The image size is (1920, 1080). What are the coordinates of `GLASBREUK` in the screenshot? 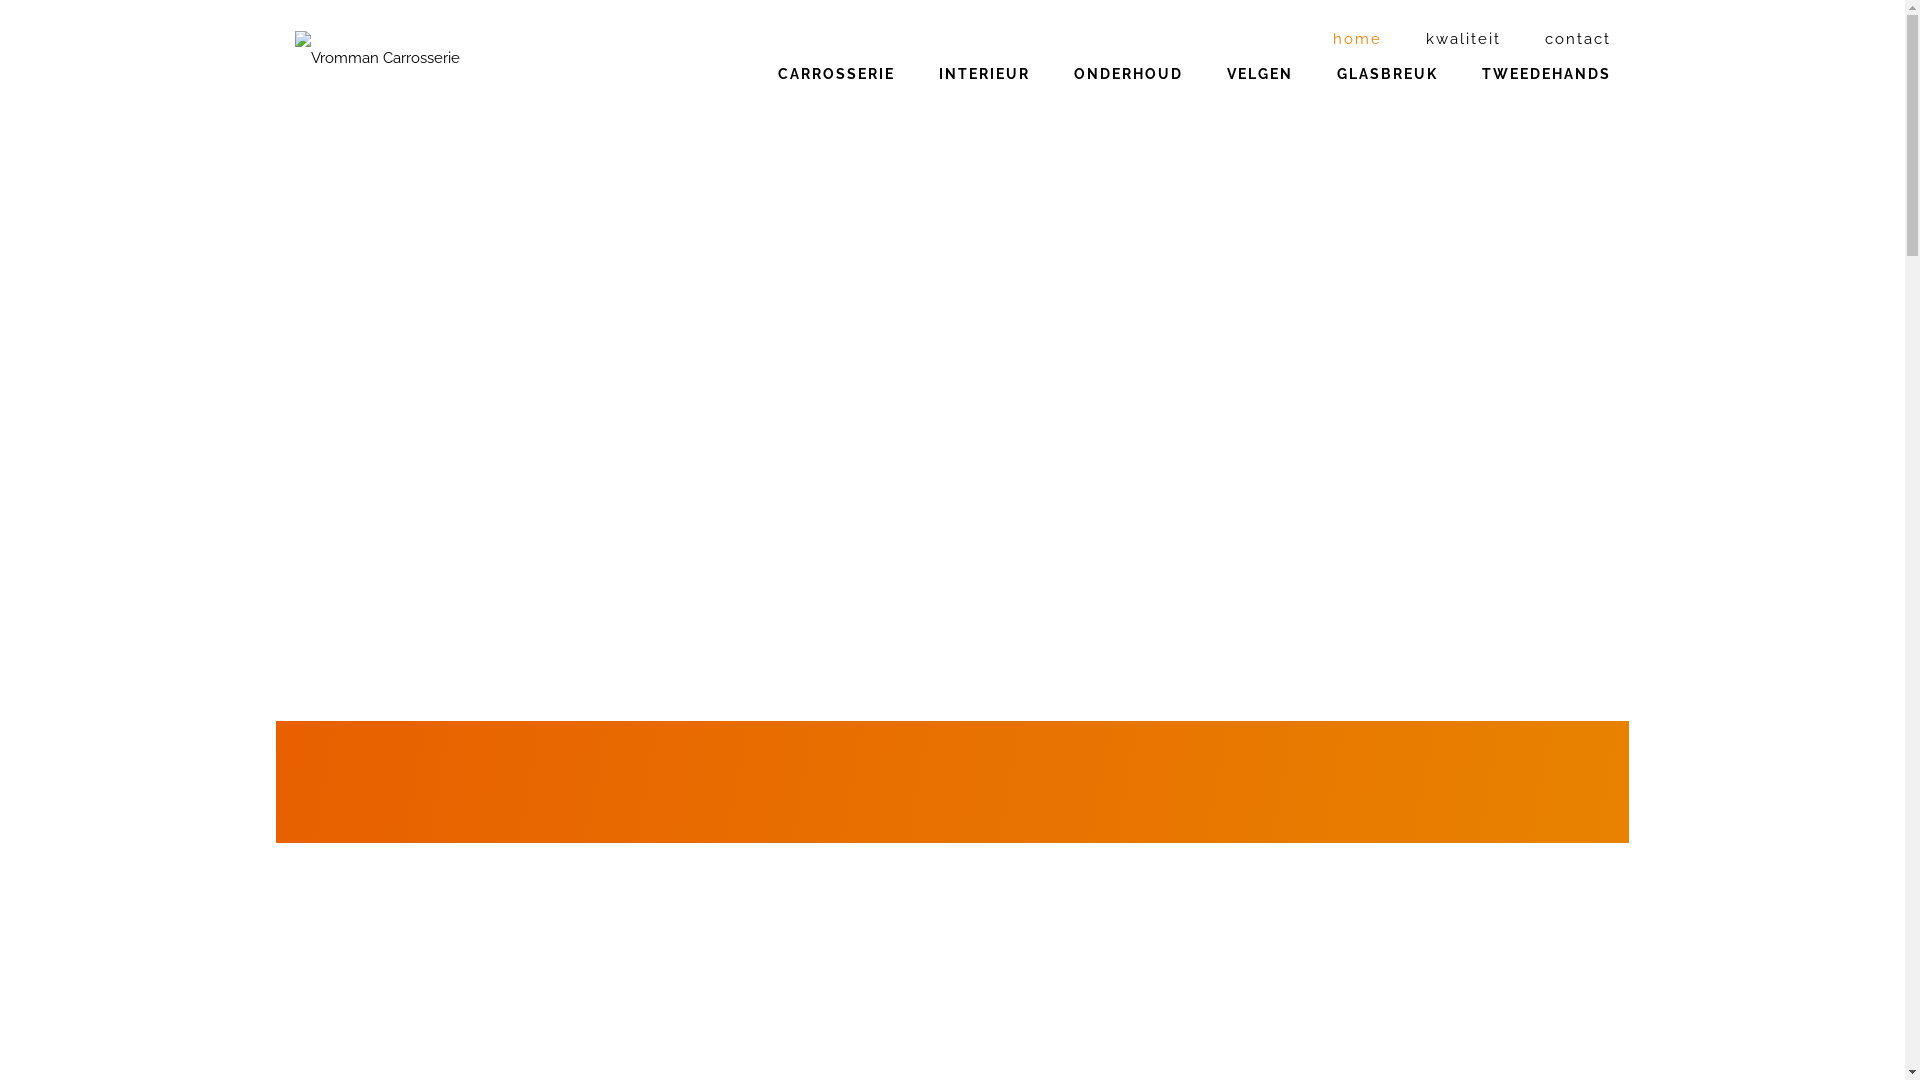 It's located at (1386, 104).